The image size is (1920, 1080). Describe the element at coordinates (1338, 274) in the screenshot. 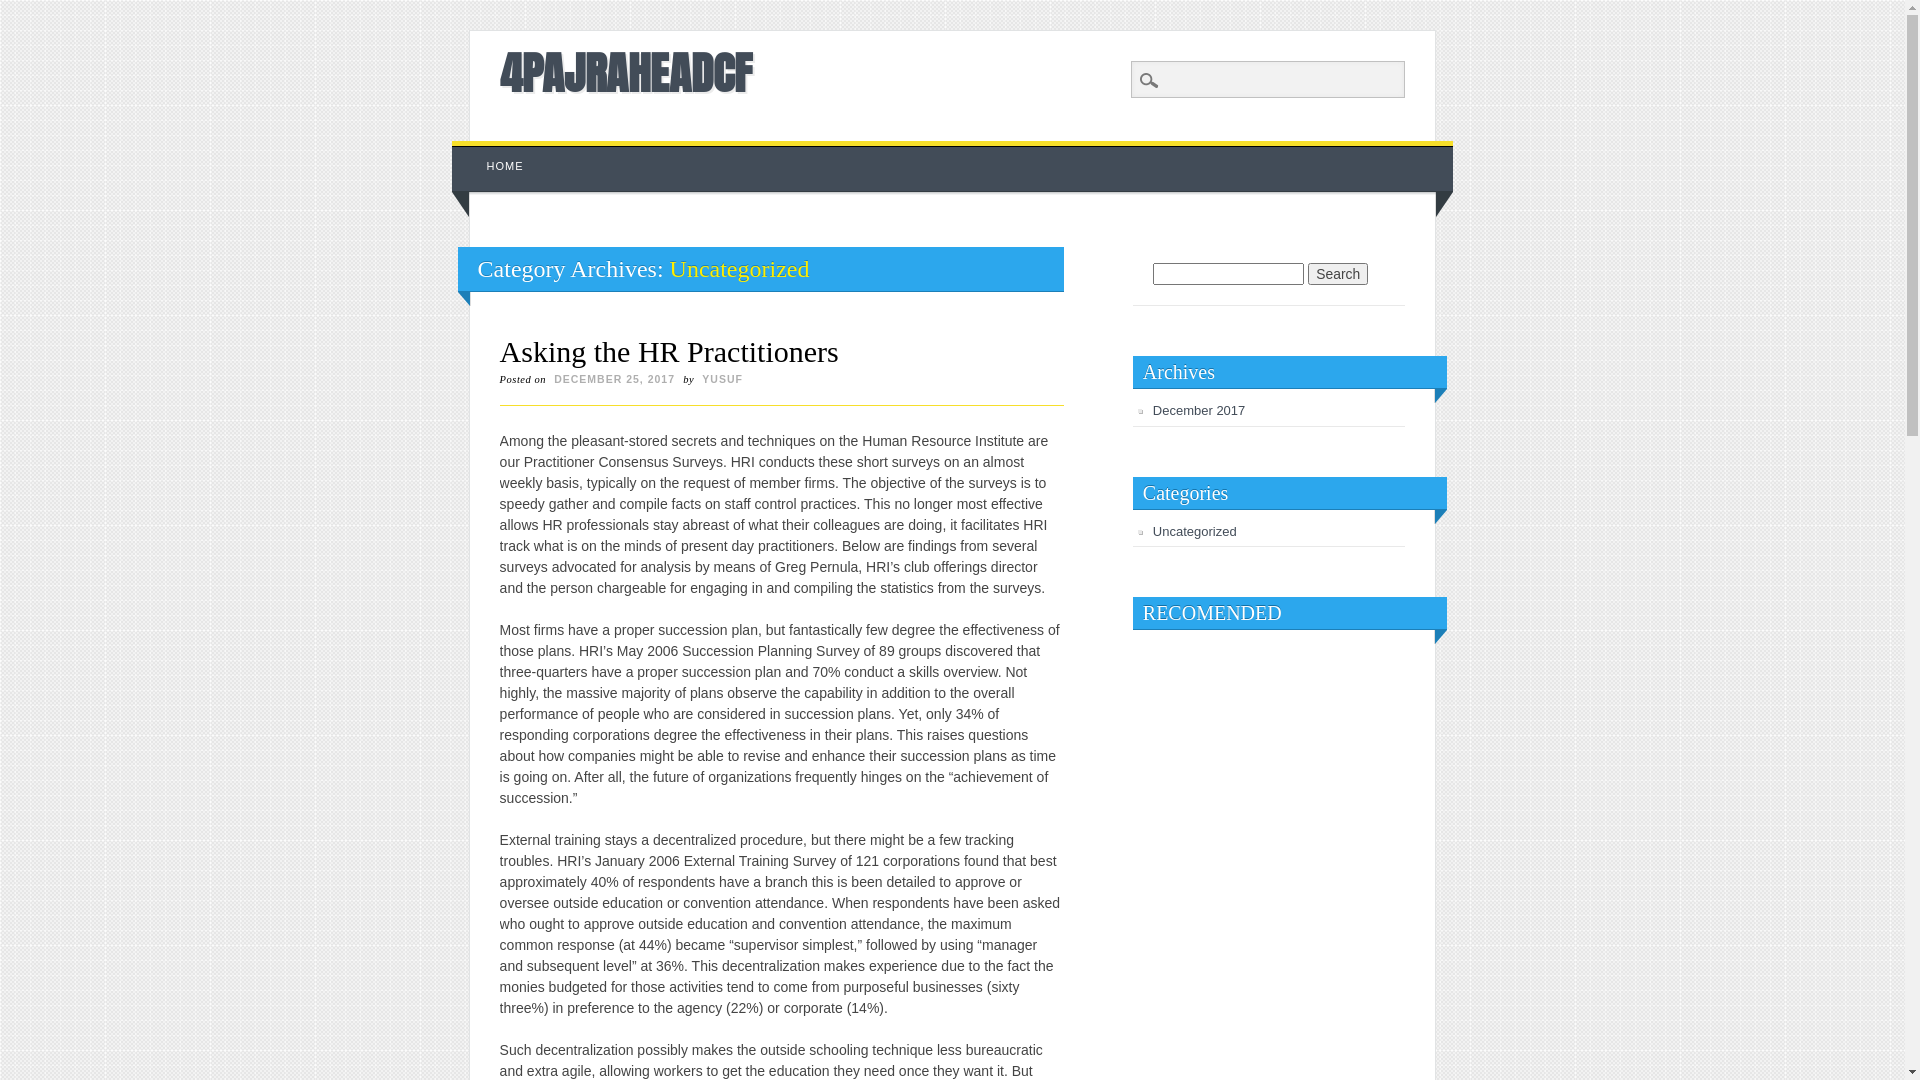

I see `Search` at that location.